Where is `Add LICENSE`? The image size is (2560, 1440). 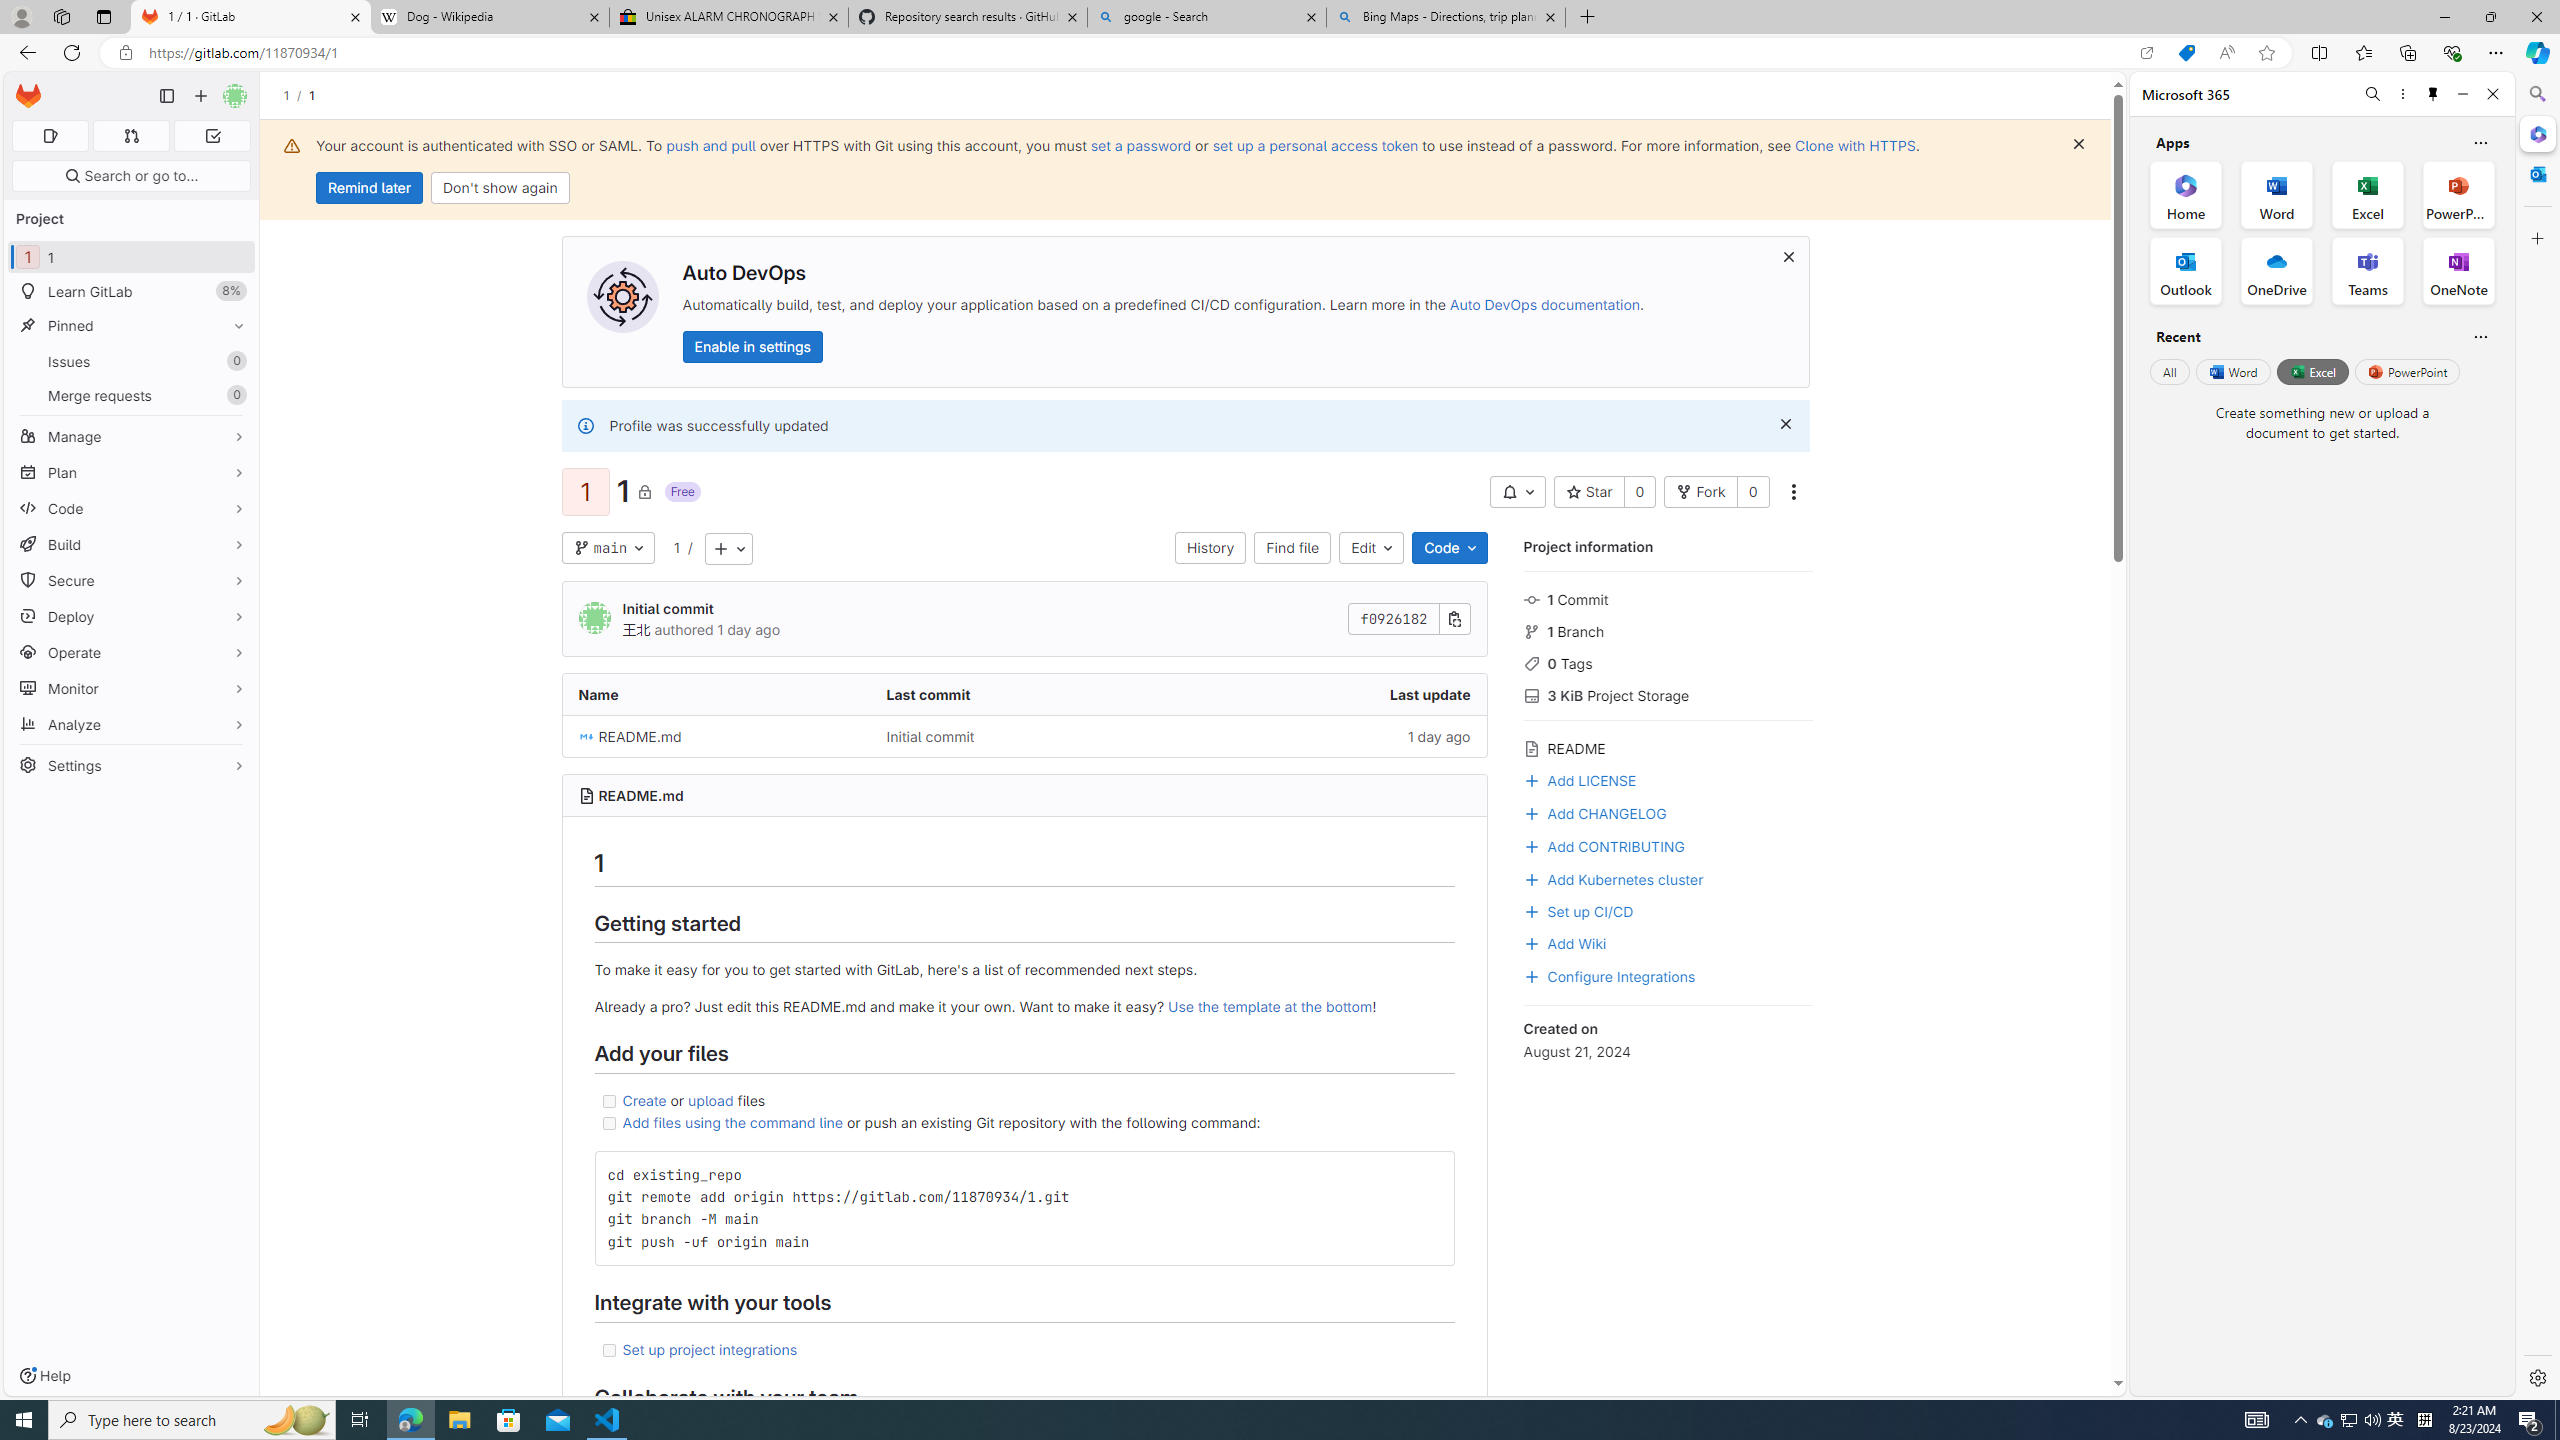
Add LICENSE is located at coordinates (1579, 778).